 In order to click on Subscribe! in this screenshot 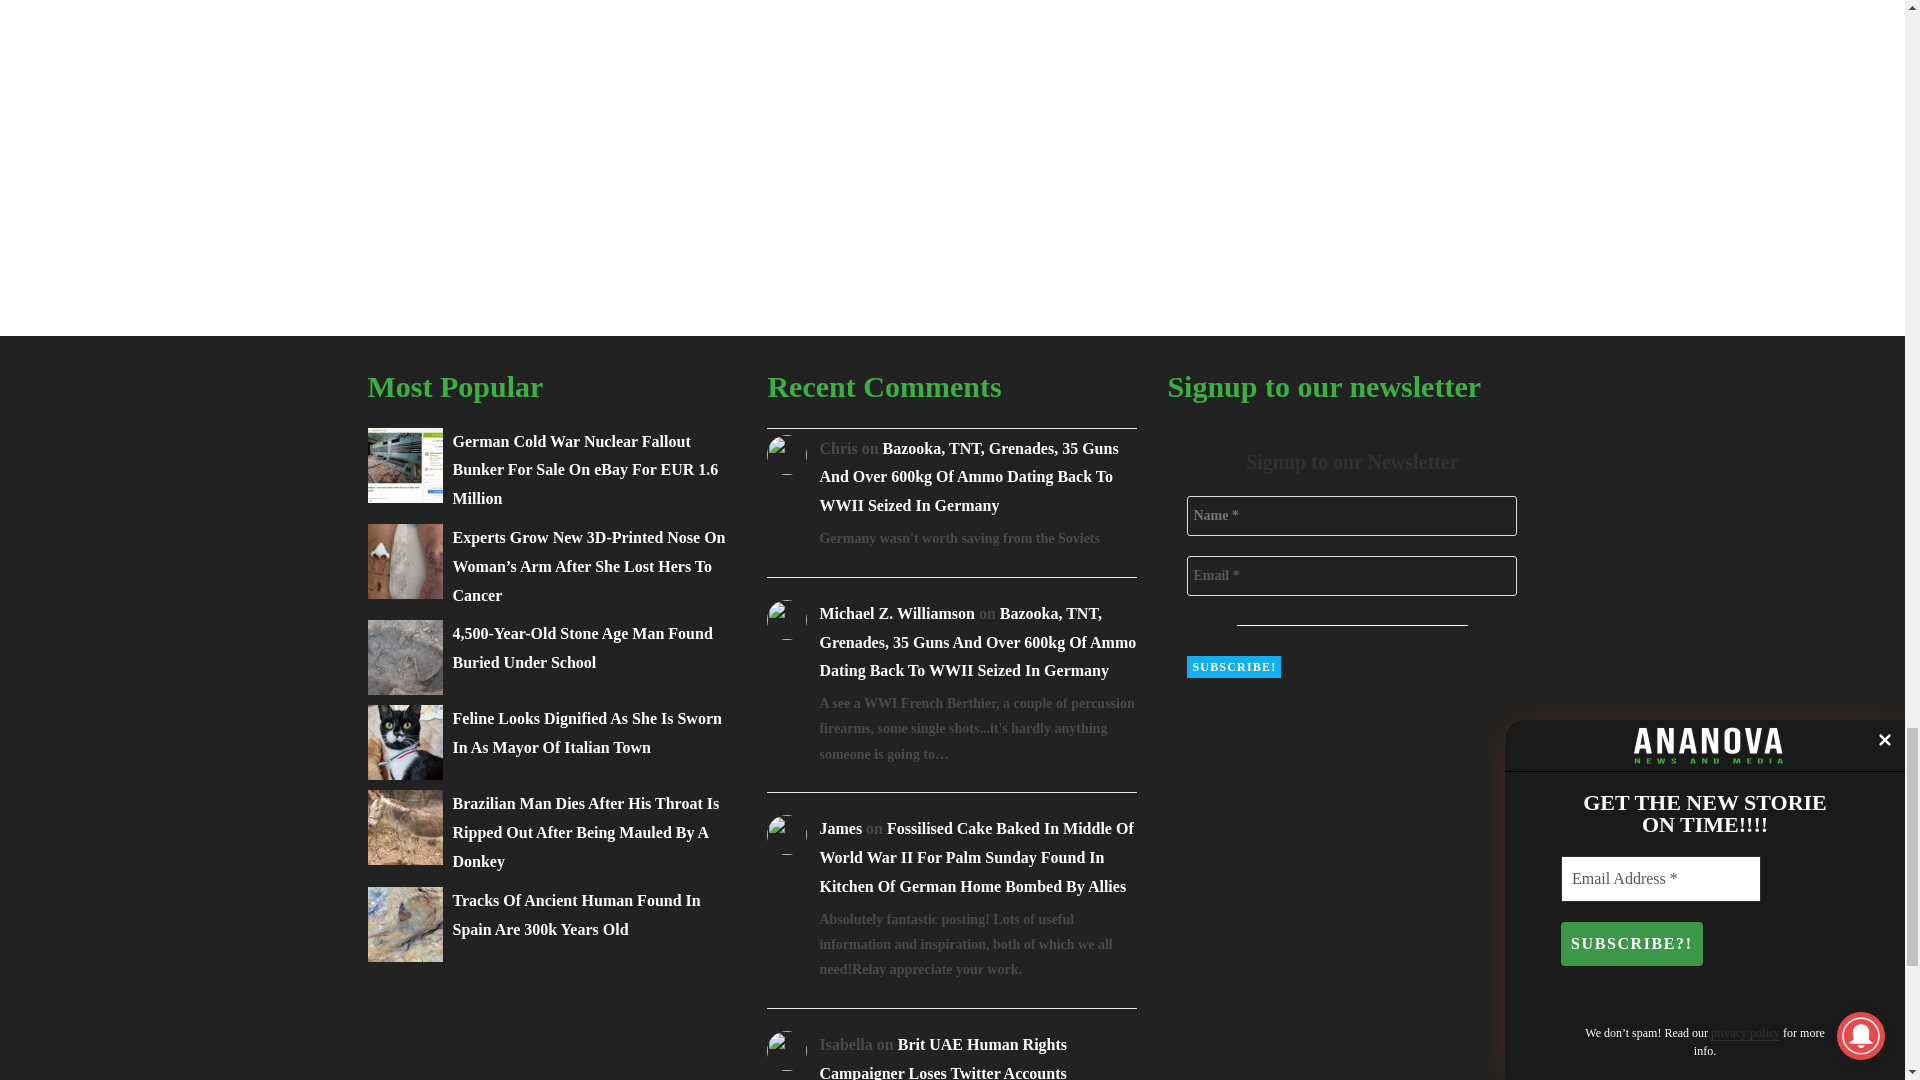, I will do `click(1233, 666)`.